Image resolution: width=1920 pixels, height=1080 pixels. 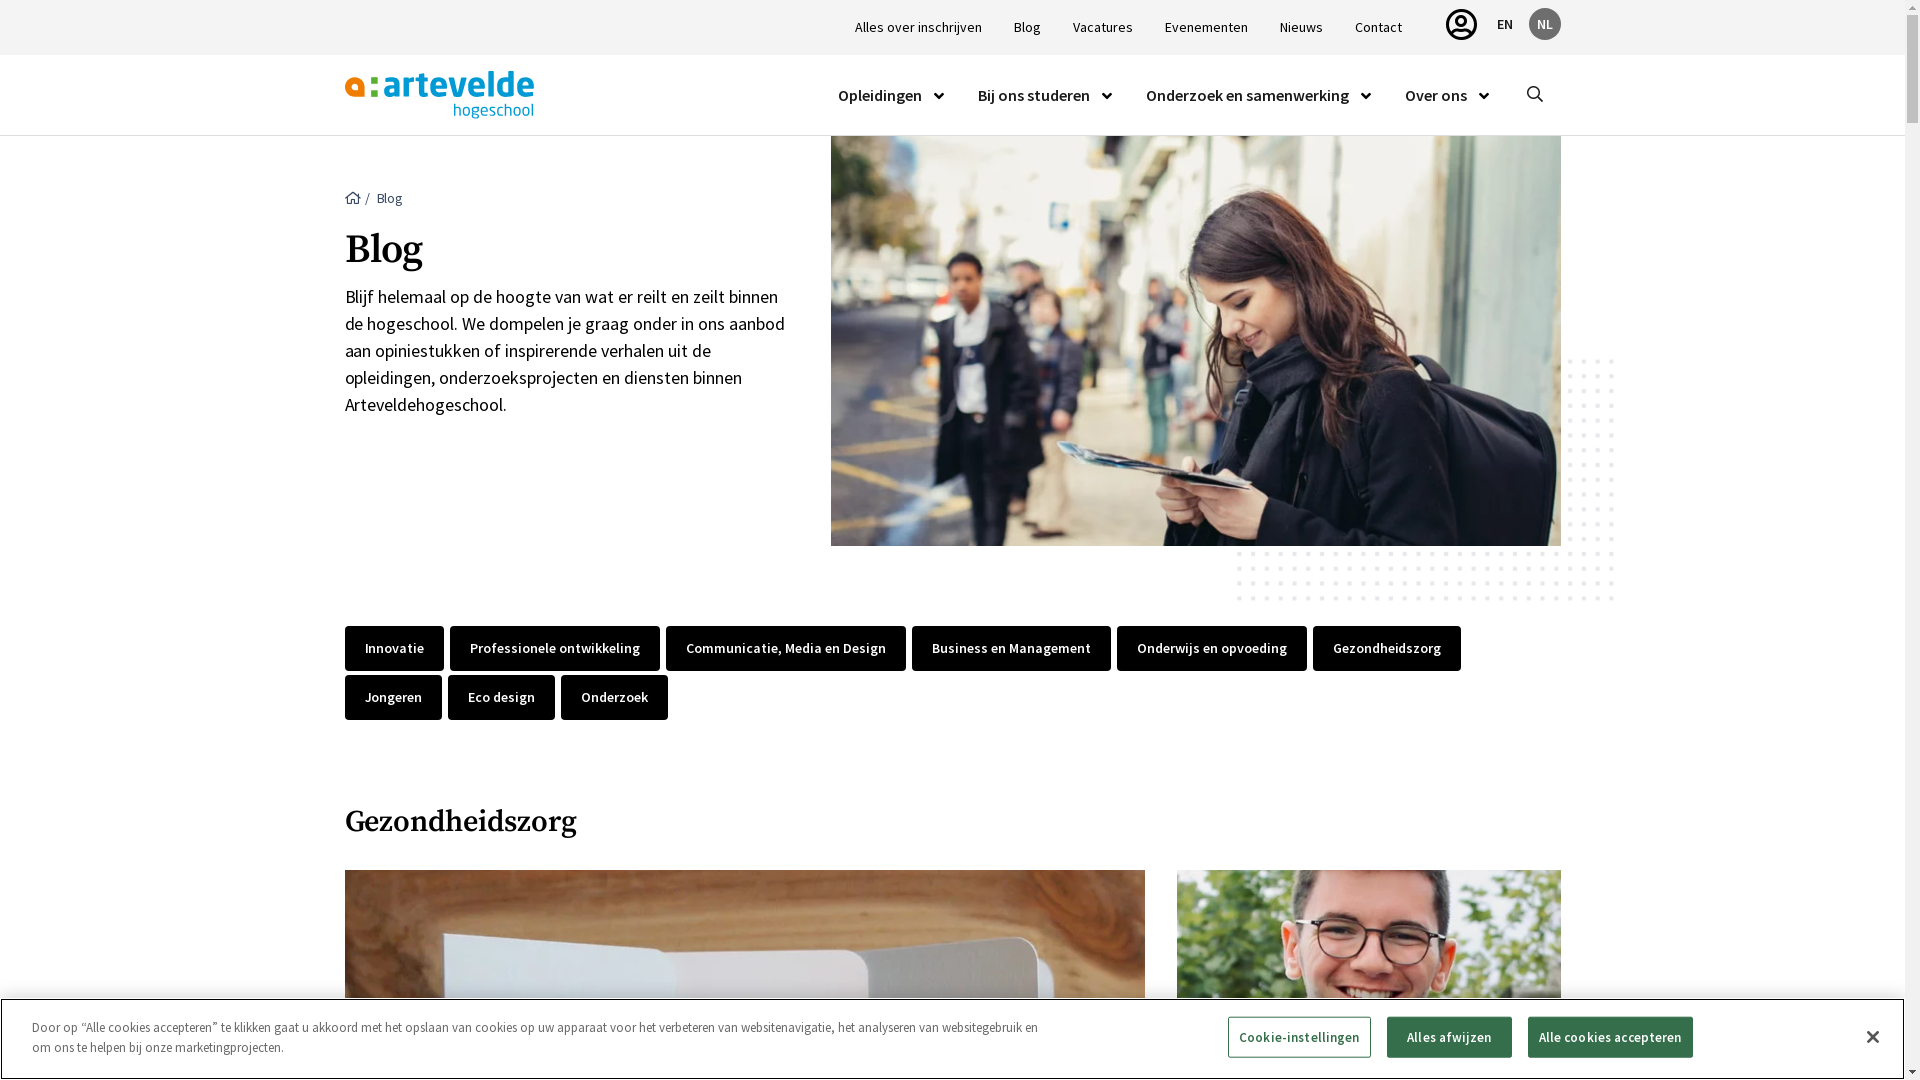 I want to click on Professionele ontwikkeling, so click(x=555, y=648).